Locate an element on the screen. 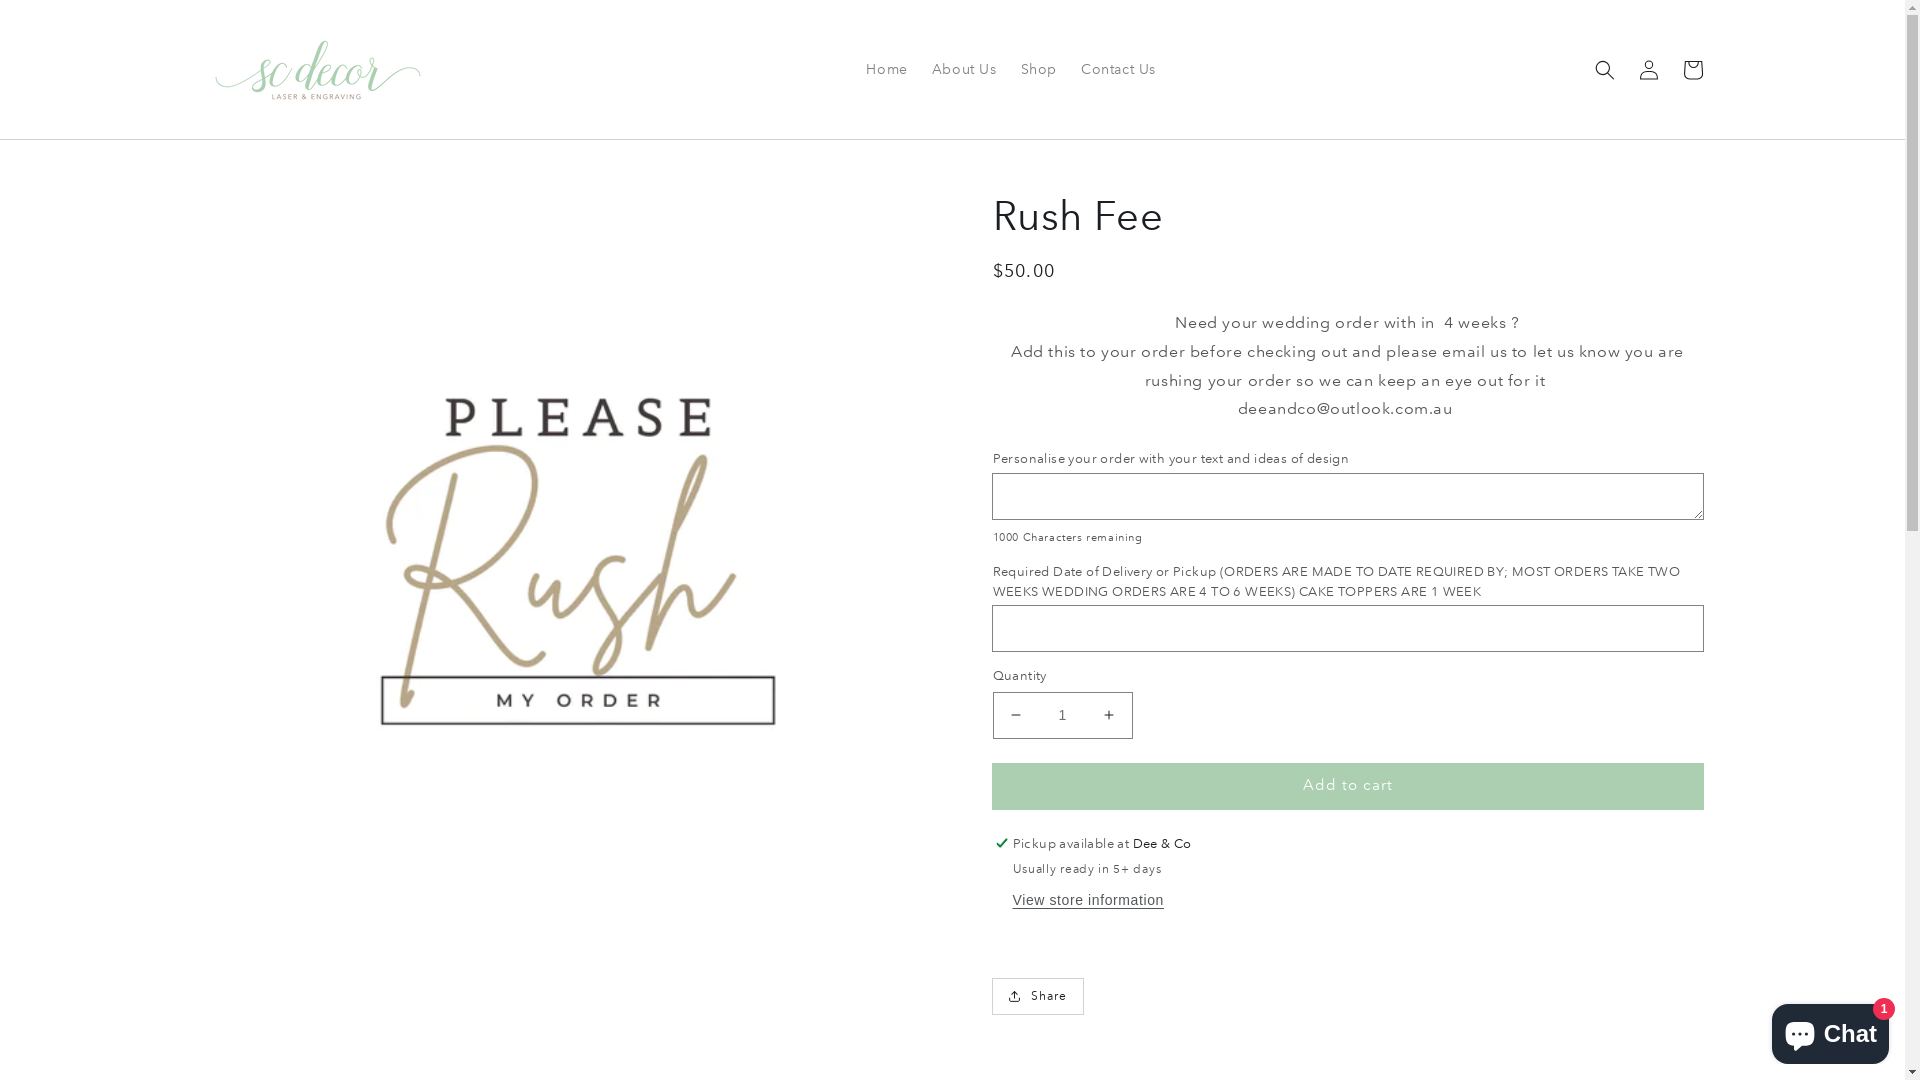 The image size is (1920, 1080). View store information is located at coordinates (1088, 901).